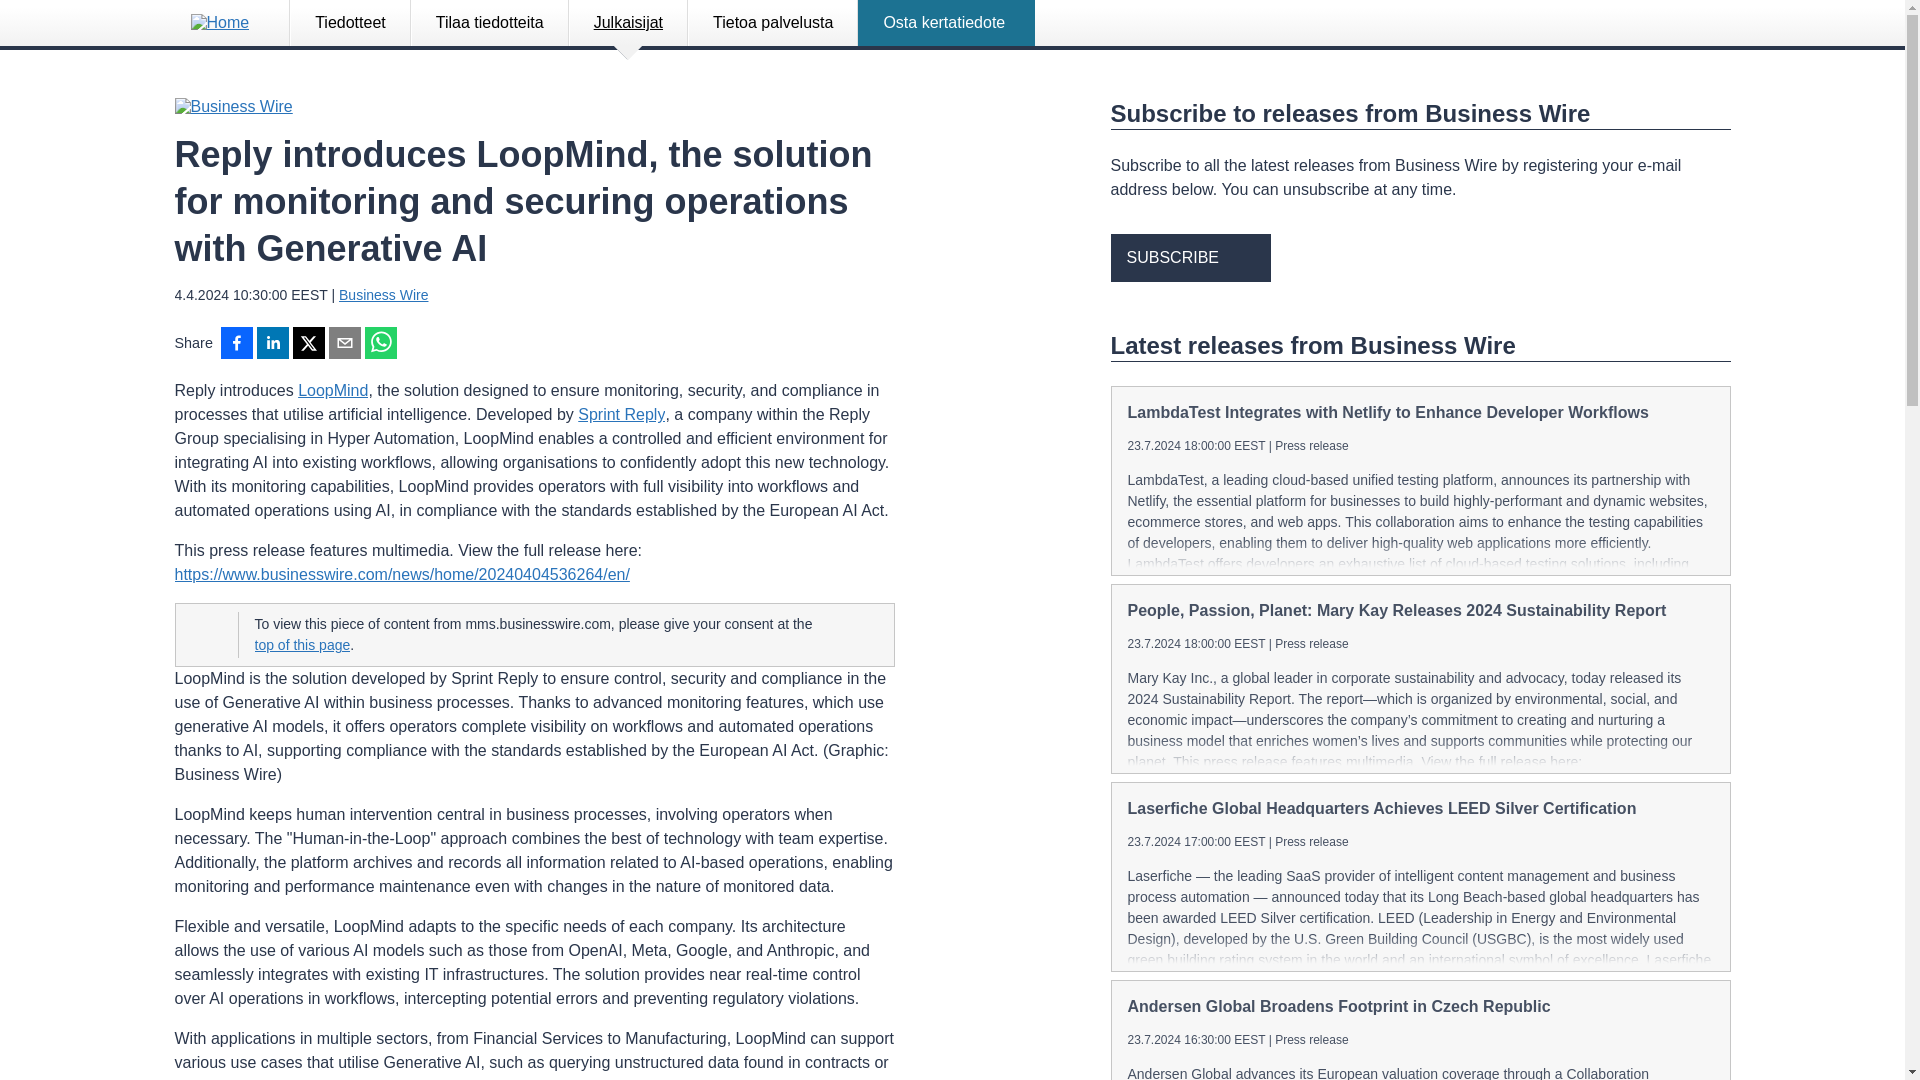  Describe the element at coordinates (332, 390) in the screenshot. I see `LoopMind` at that location.